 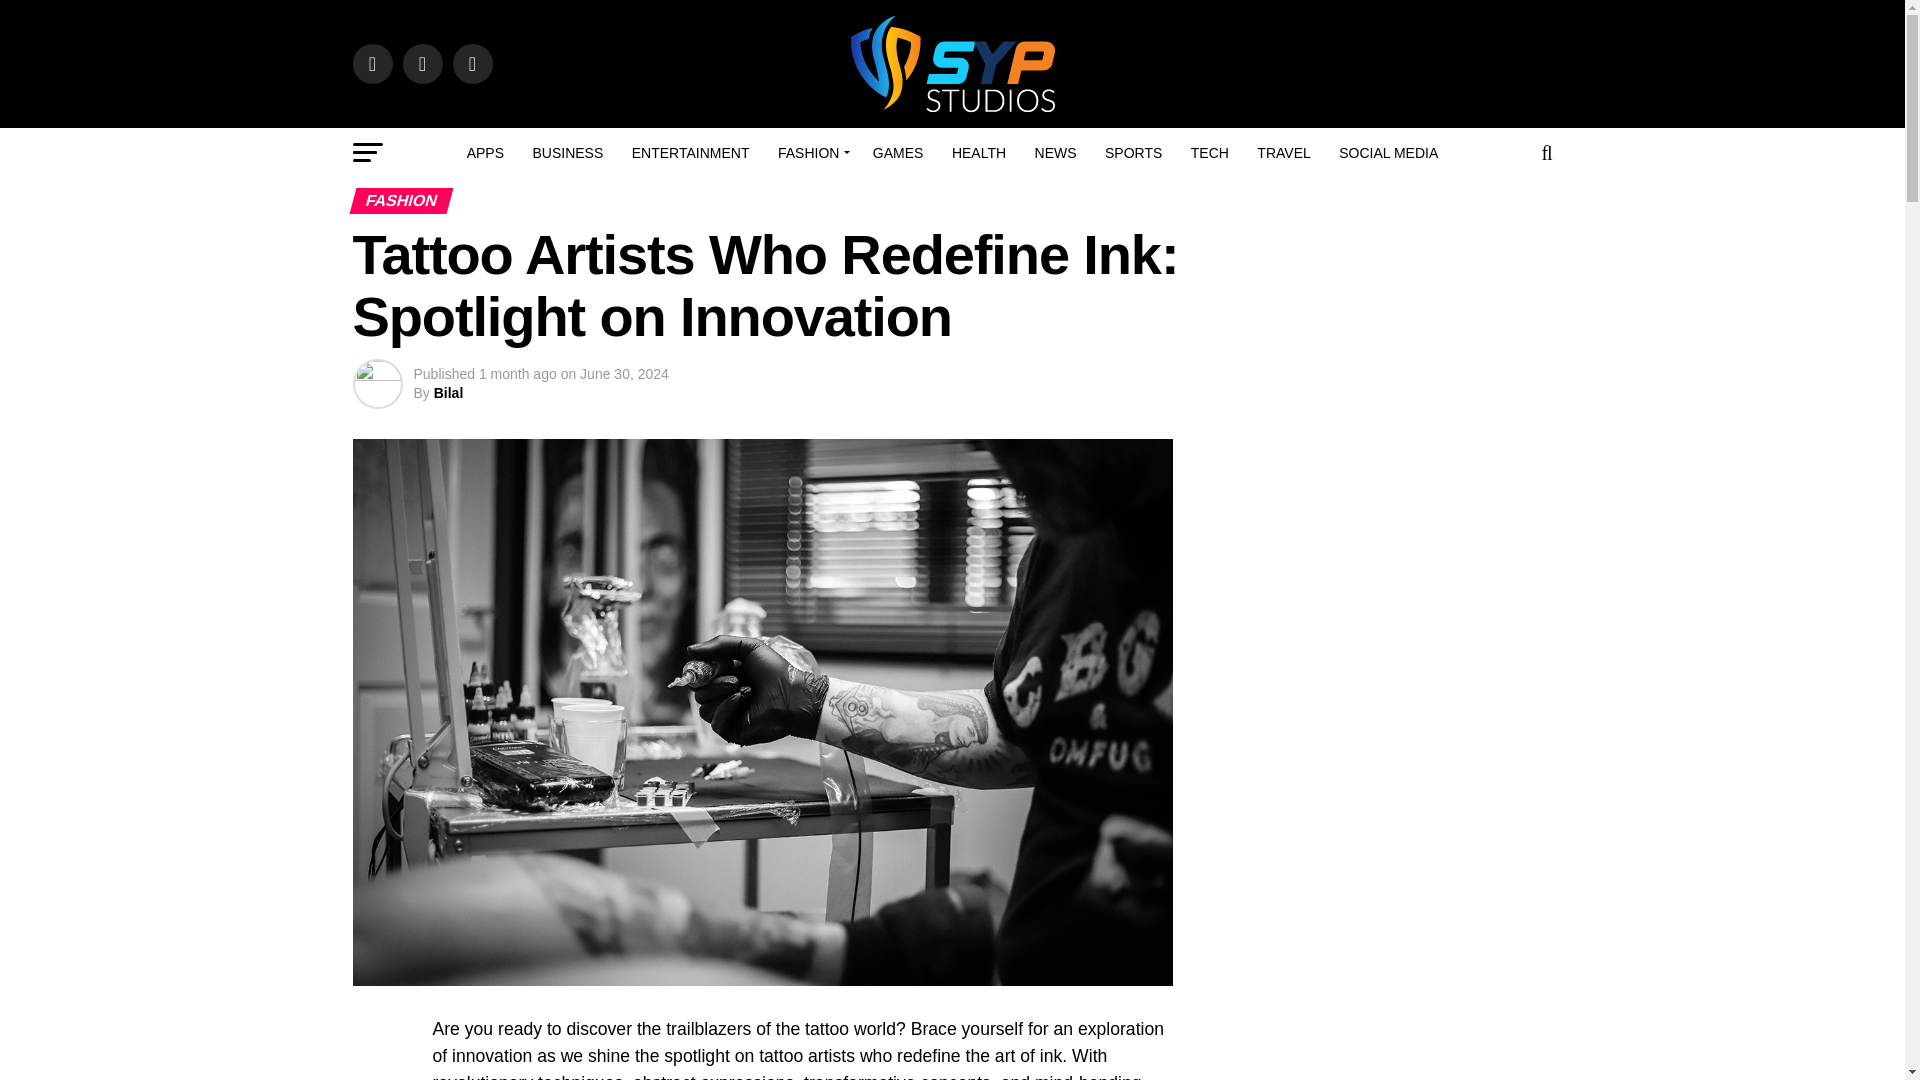 What do you see at coordinates (1132, 153) in the screenshot?
I see `SPORTS` at bounding box center [1132, 153].